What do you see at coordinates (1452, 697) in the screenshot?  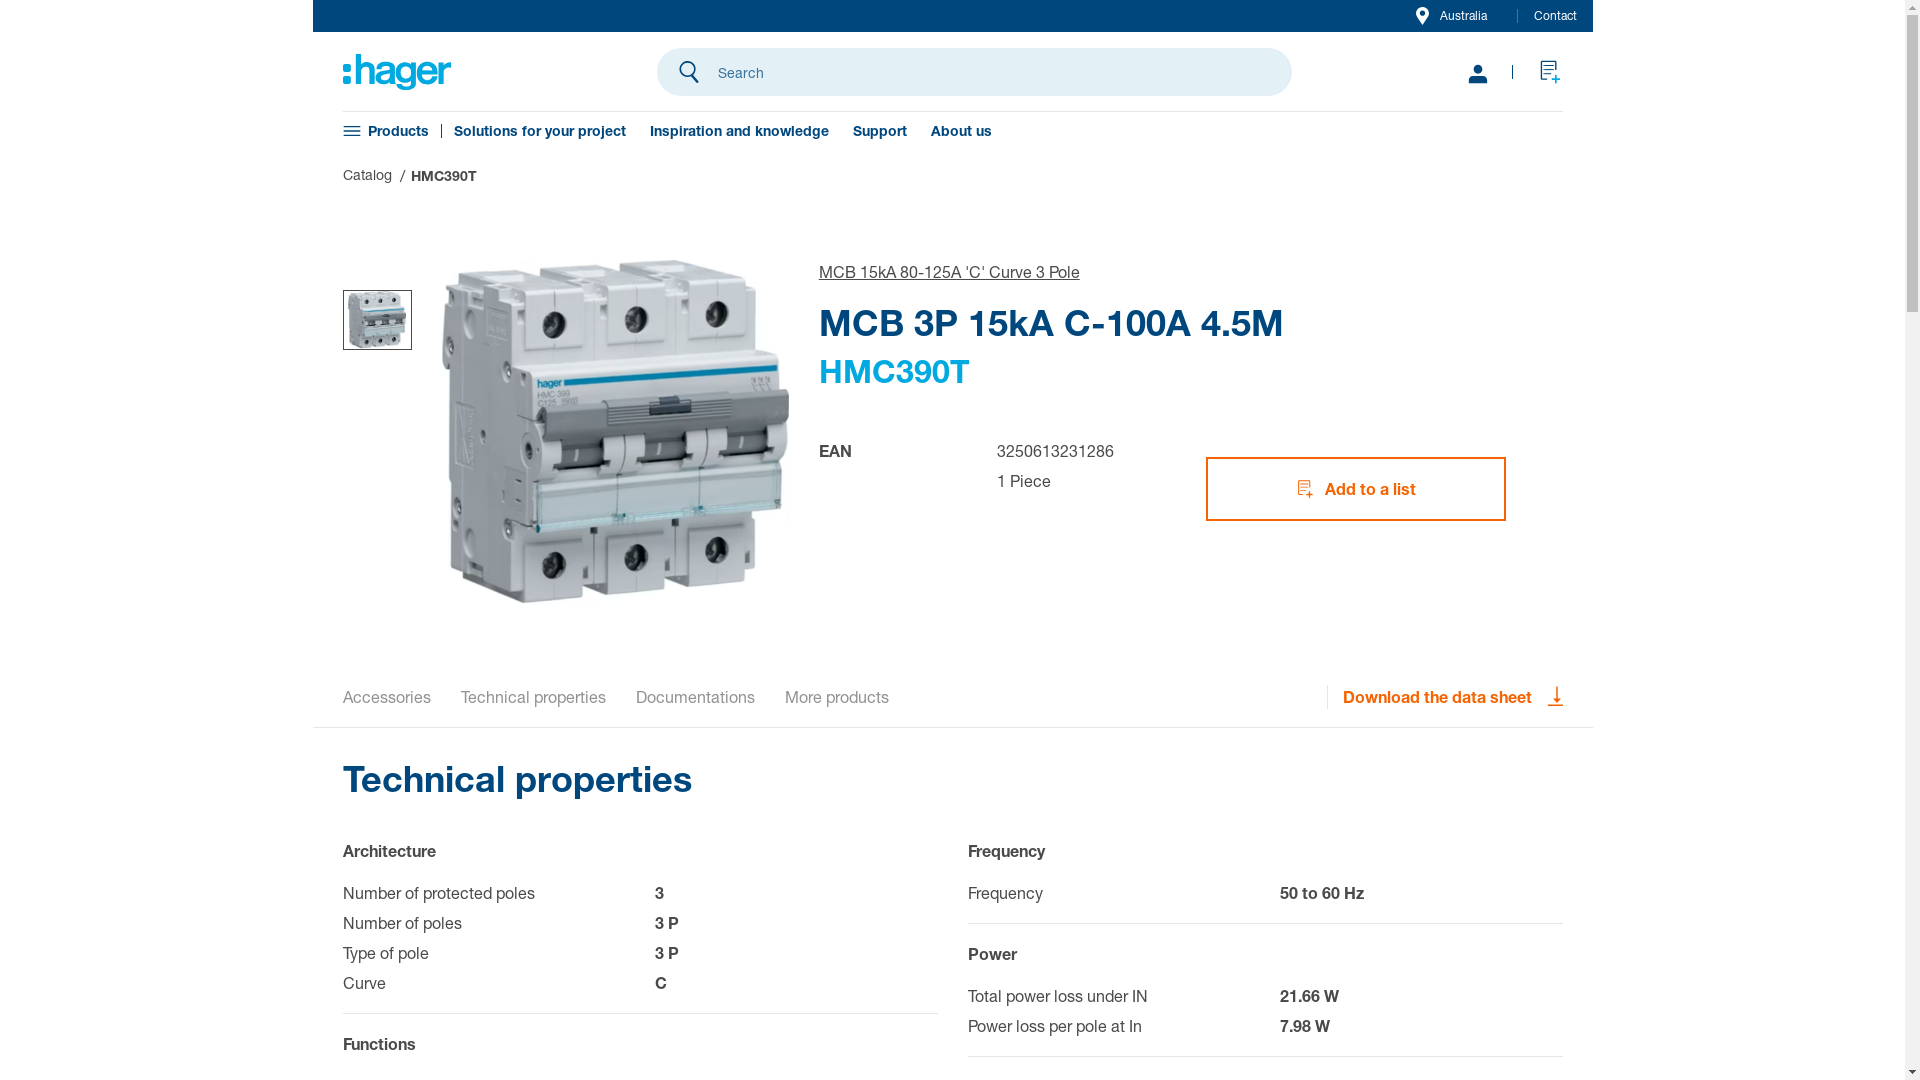 I see `Download the data sheet` at bounding box center [1452, 697].